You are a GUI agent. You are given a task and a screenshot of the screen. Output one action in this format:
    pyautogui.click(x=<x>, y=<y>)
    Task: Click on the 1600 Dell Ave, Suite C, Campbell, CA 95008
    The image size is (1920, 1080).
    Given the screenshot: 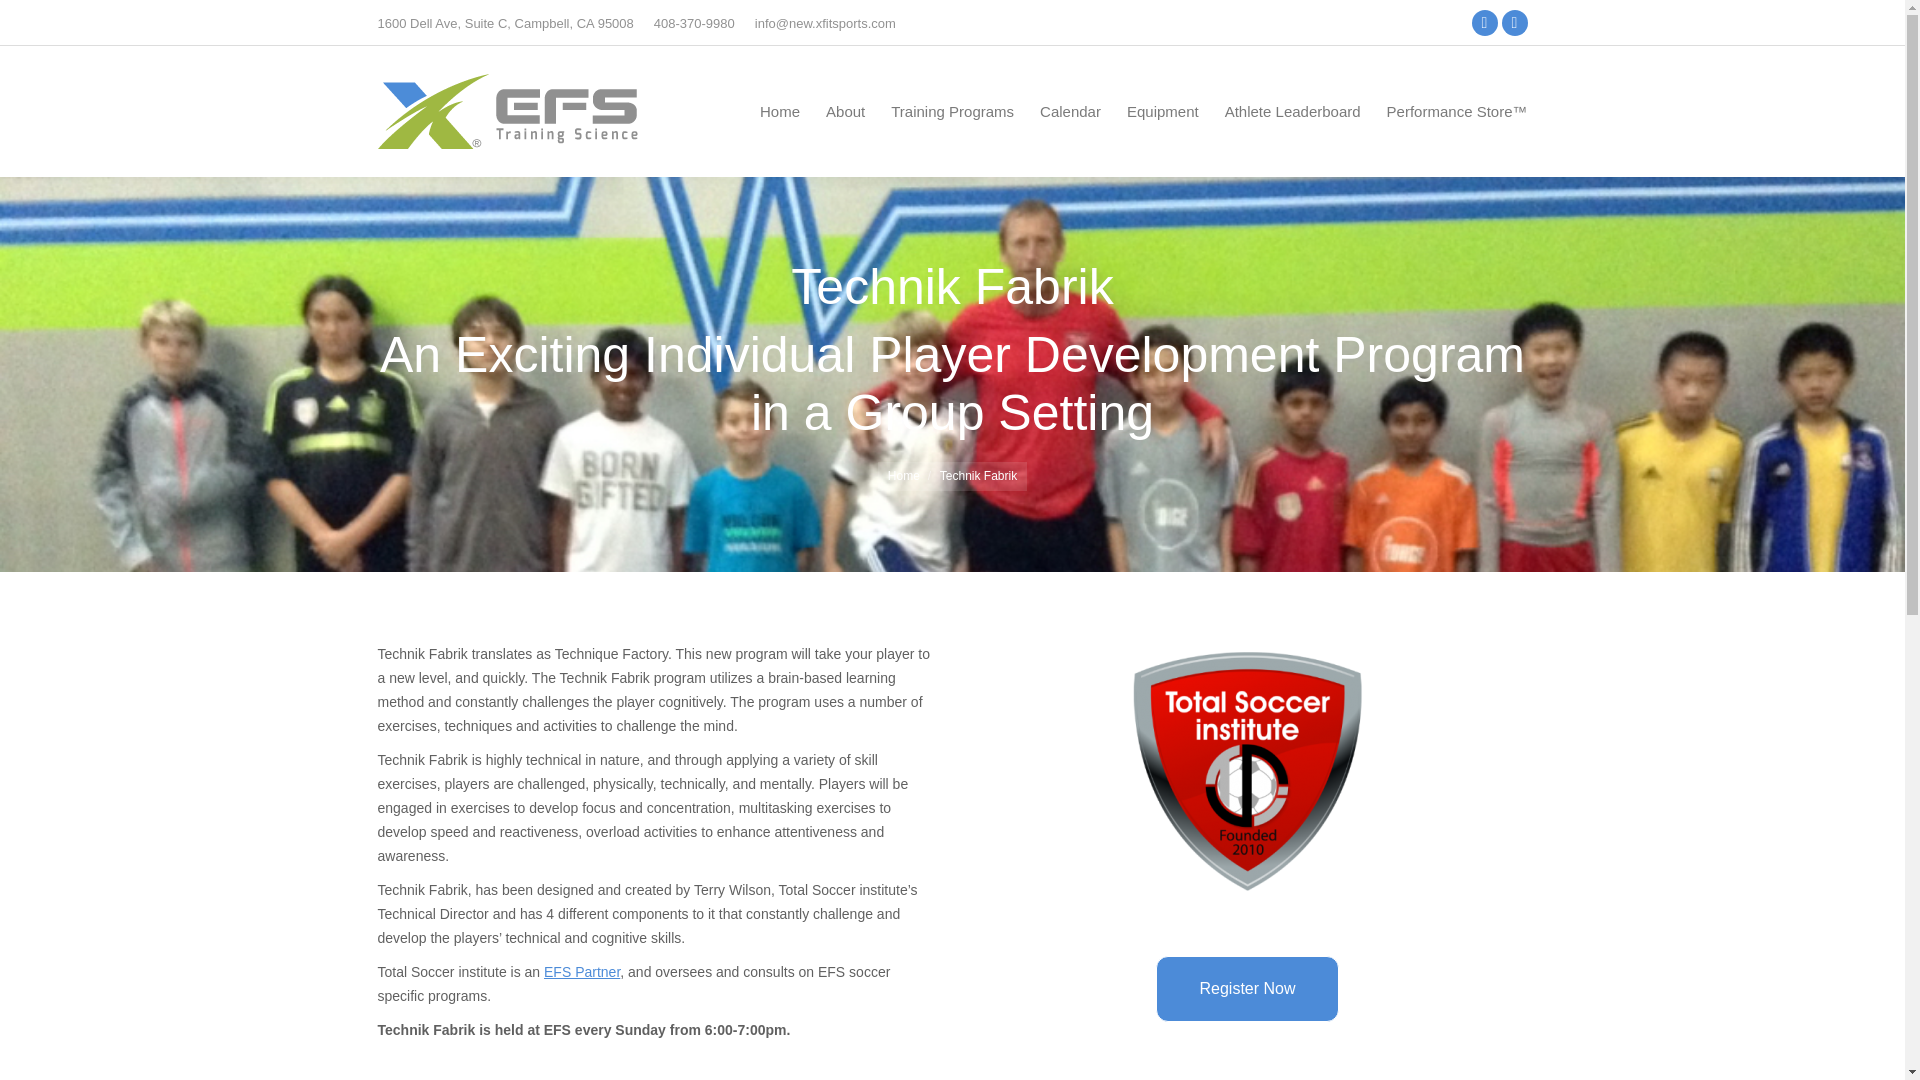 What is the action you would take?
    pyautogui.click(x=506, y=24)
    